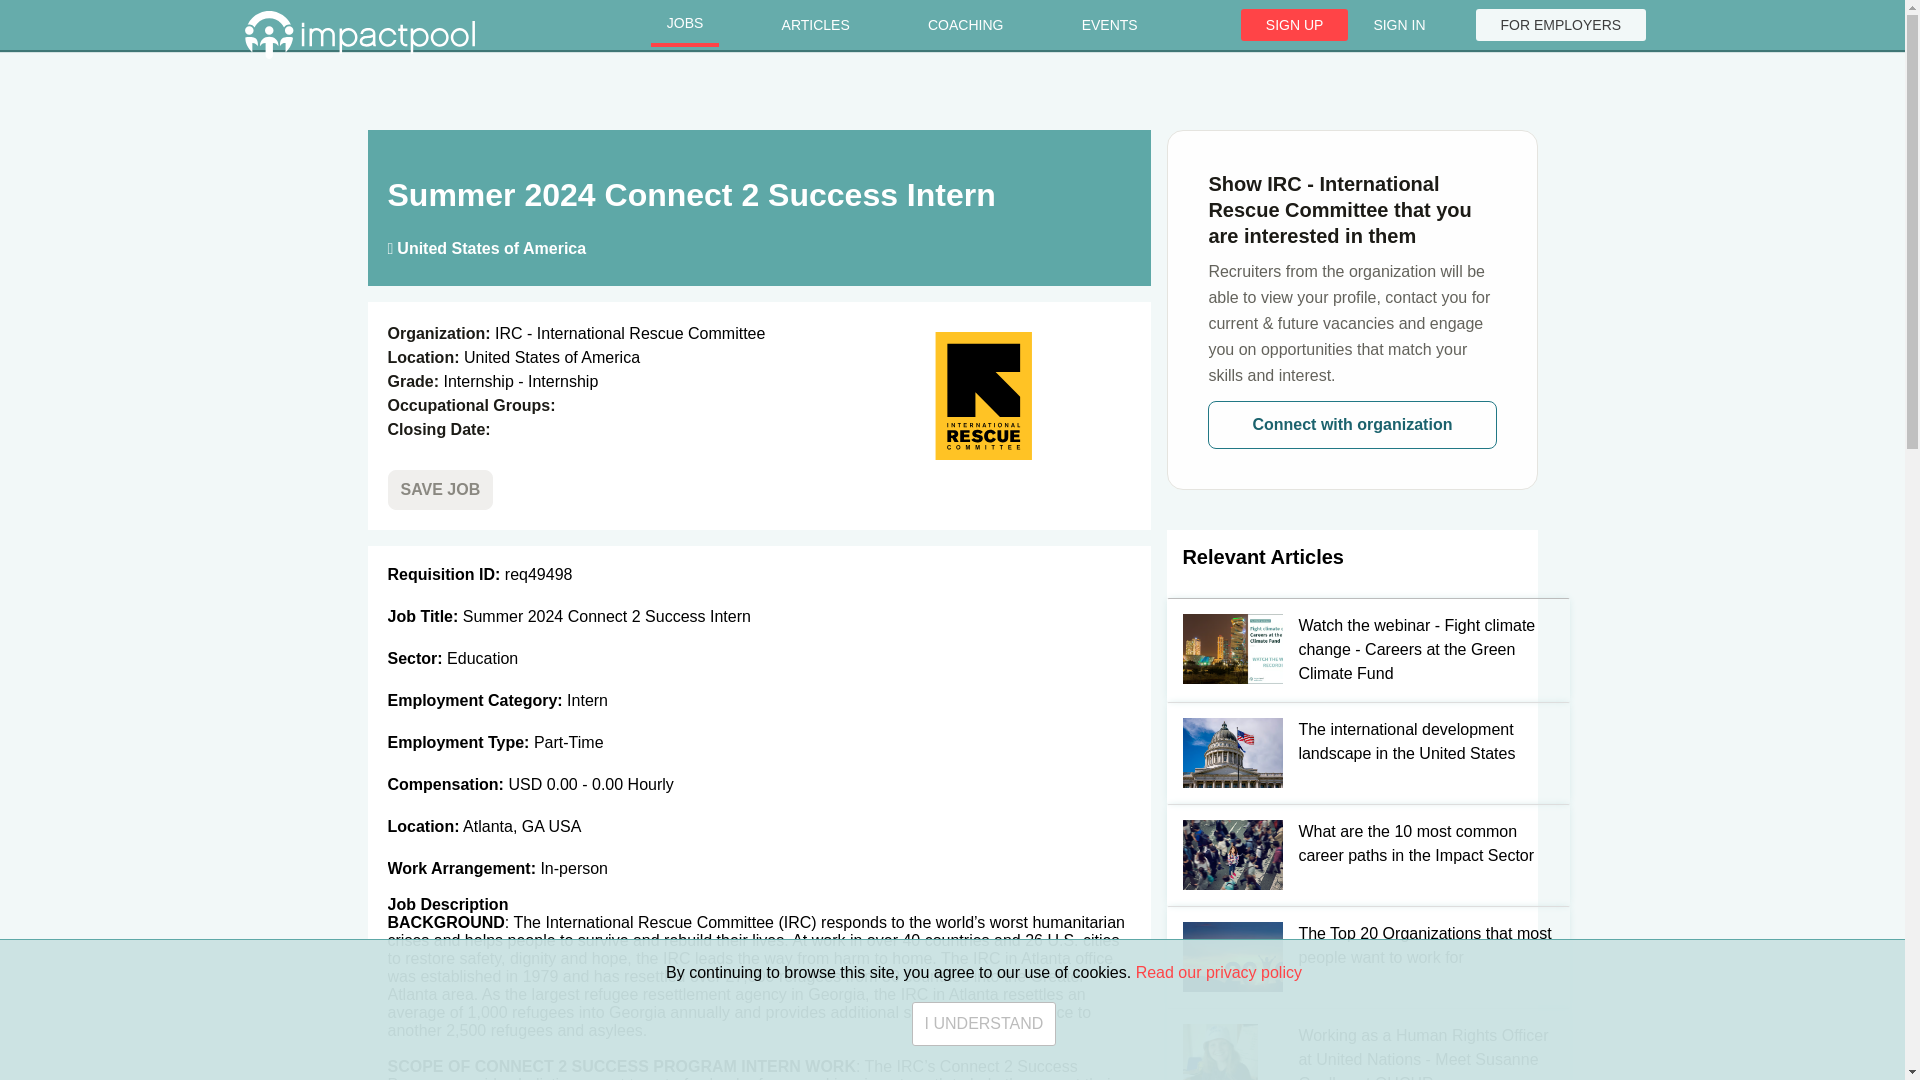  I want to click on SIGN UP, so click(1294, 24).